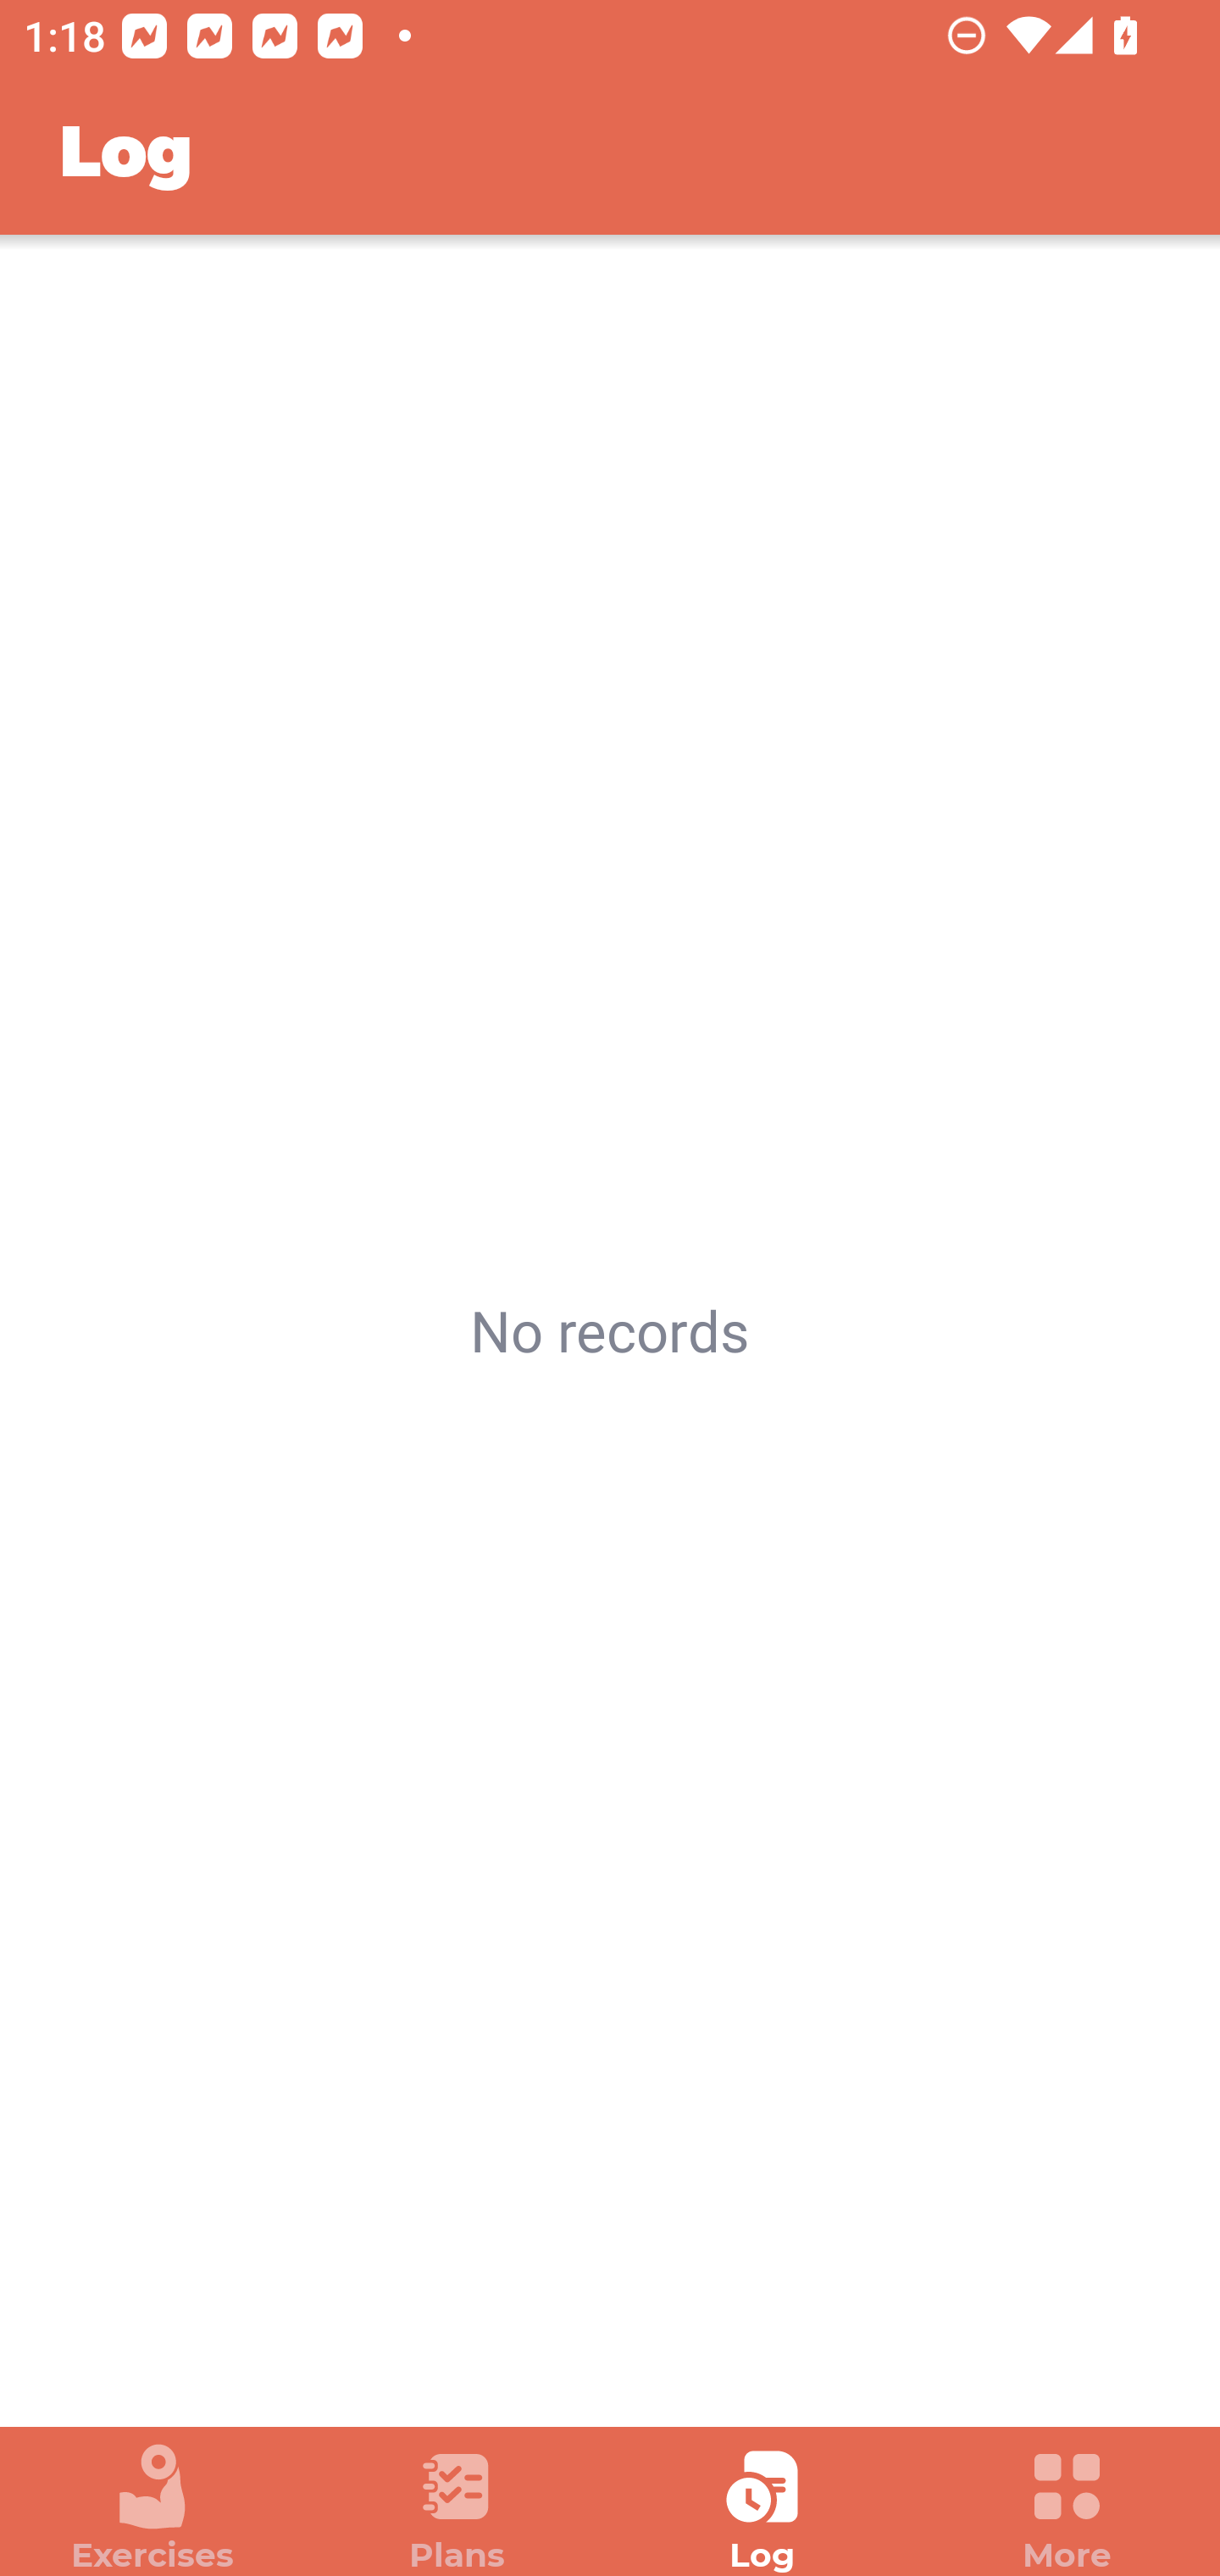 The image size is (1220, 2576). Describe the element at coordinates (762, 2508) in the screenshot. I see `Log` at that location.